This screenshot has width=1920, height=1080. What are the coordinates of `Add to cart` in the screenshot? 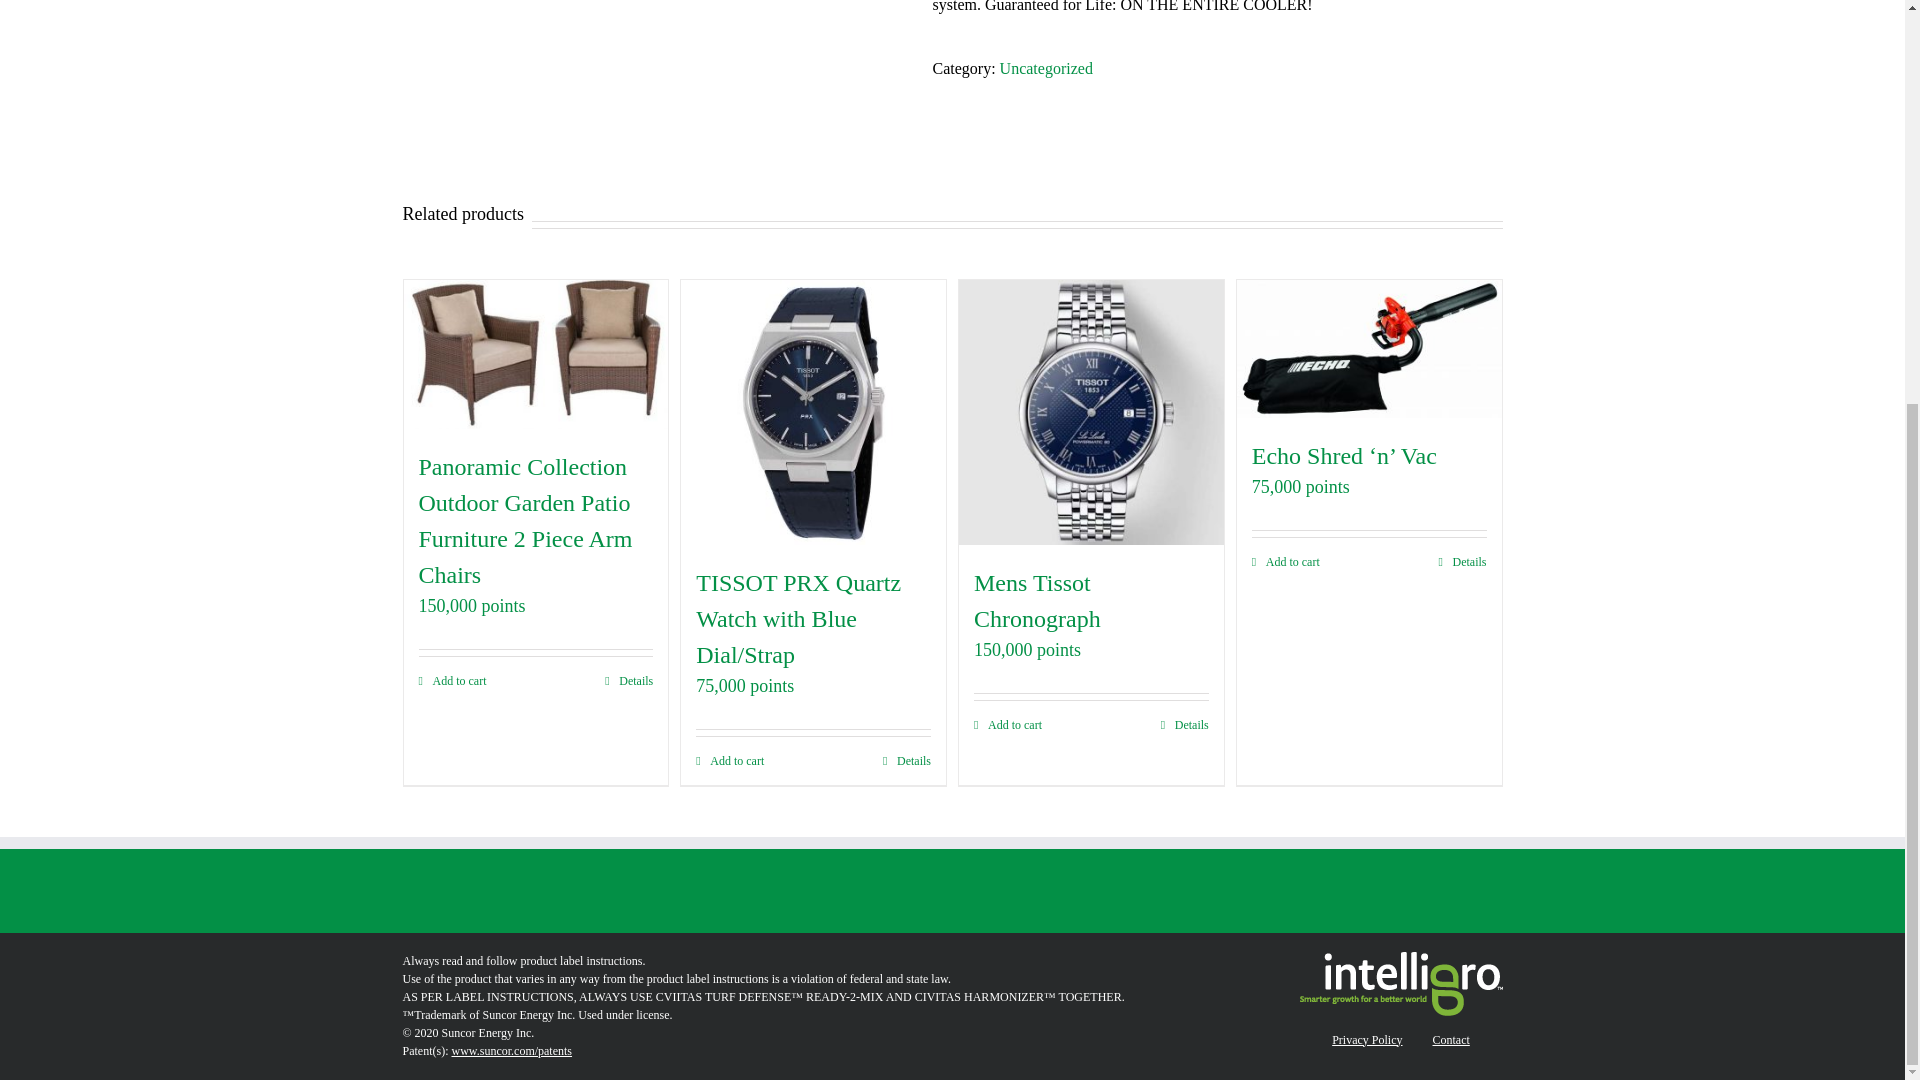 It's located at (730, 760).